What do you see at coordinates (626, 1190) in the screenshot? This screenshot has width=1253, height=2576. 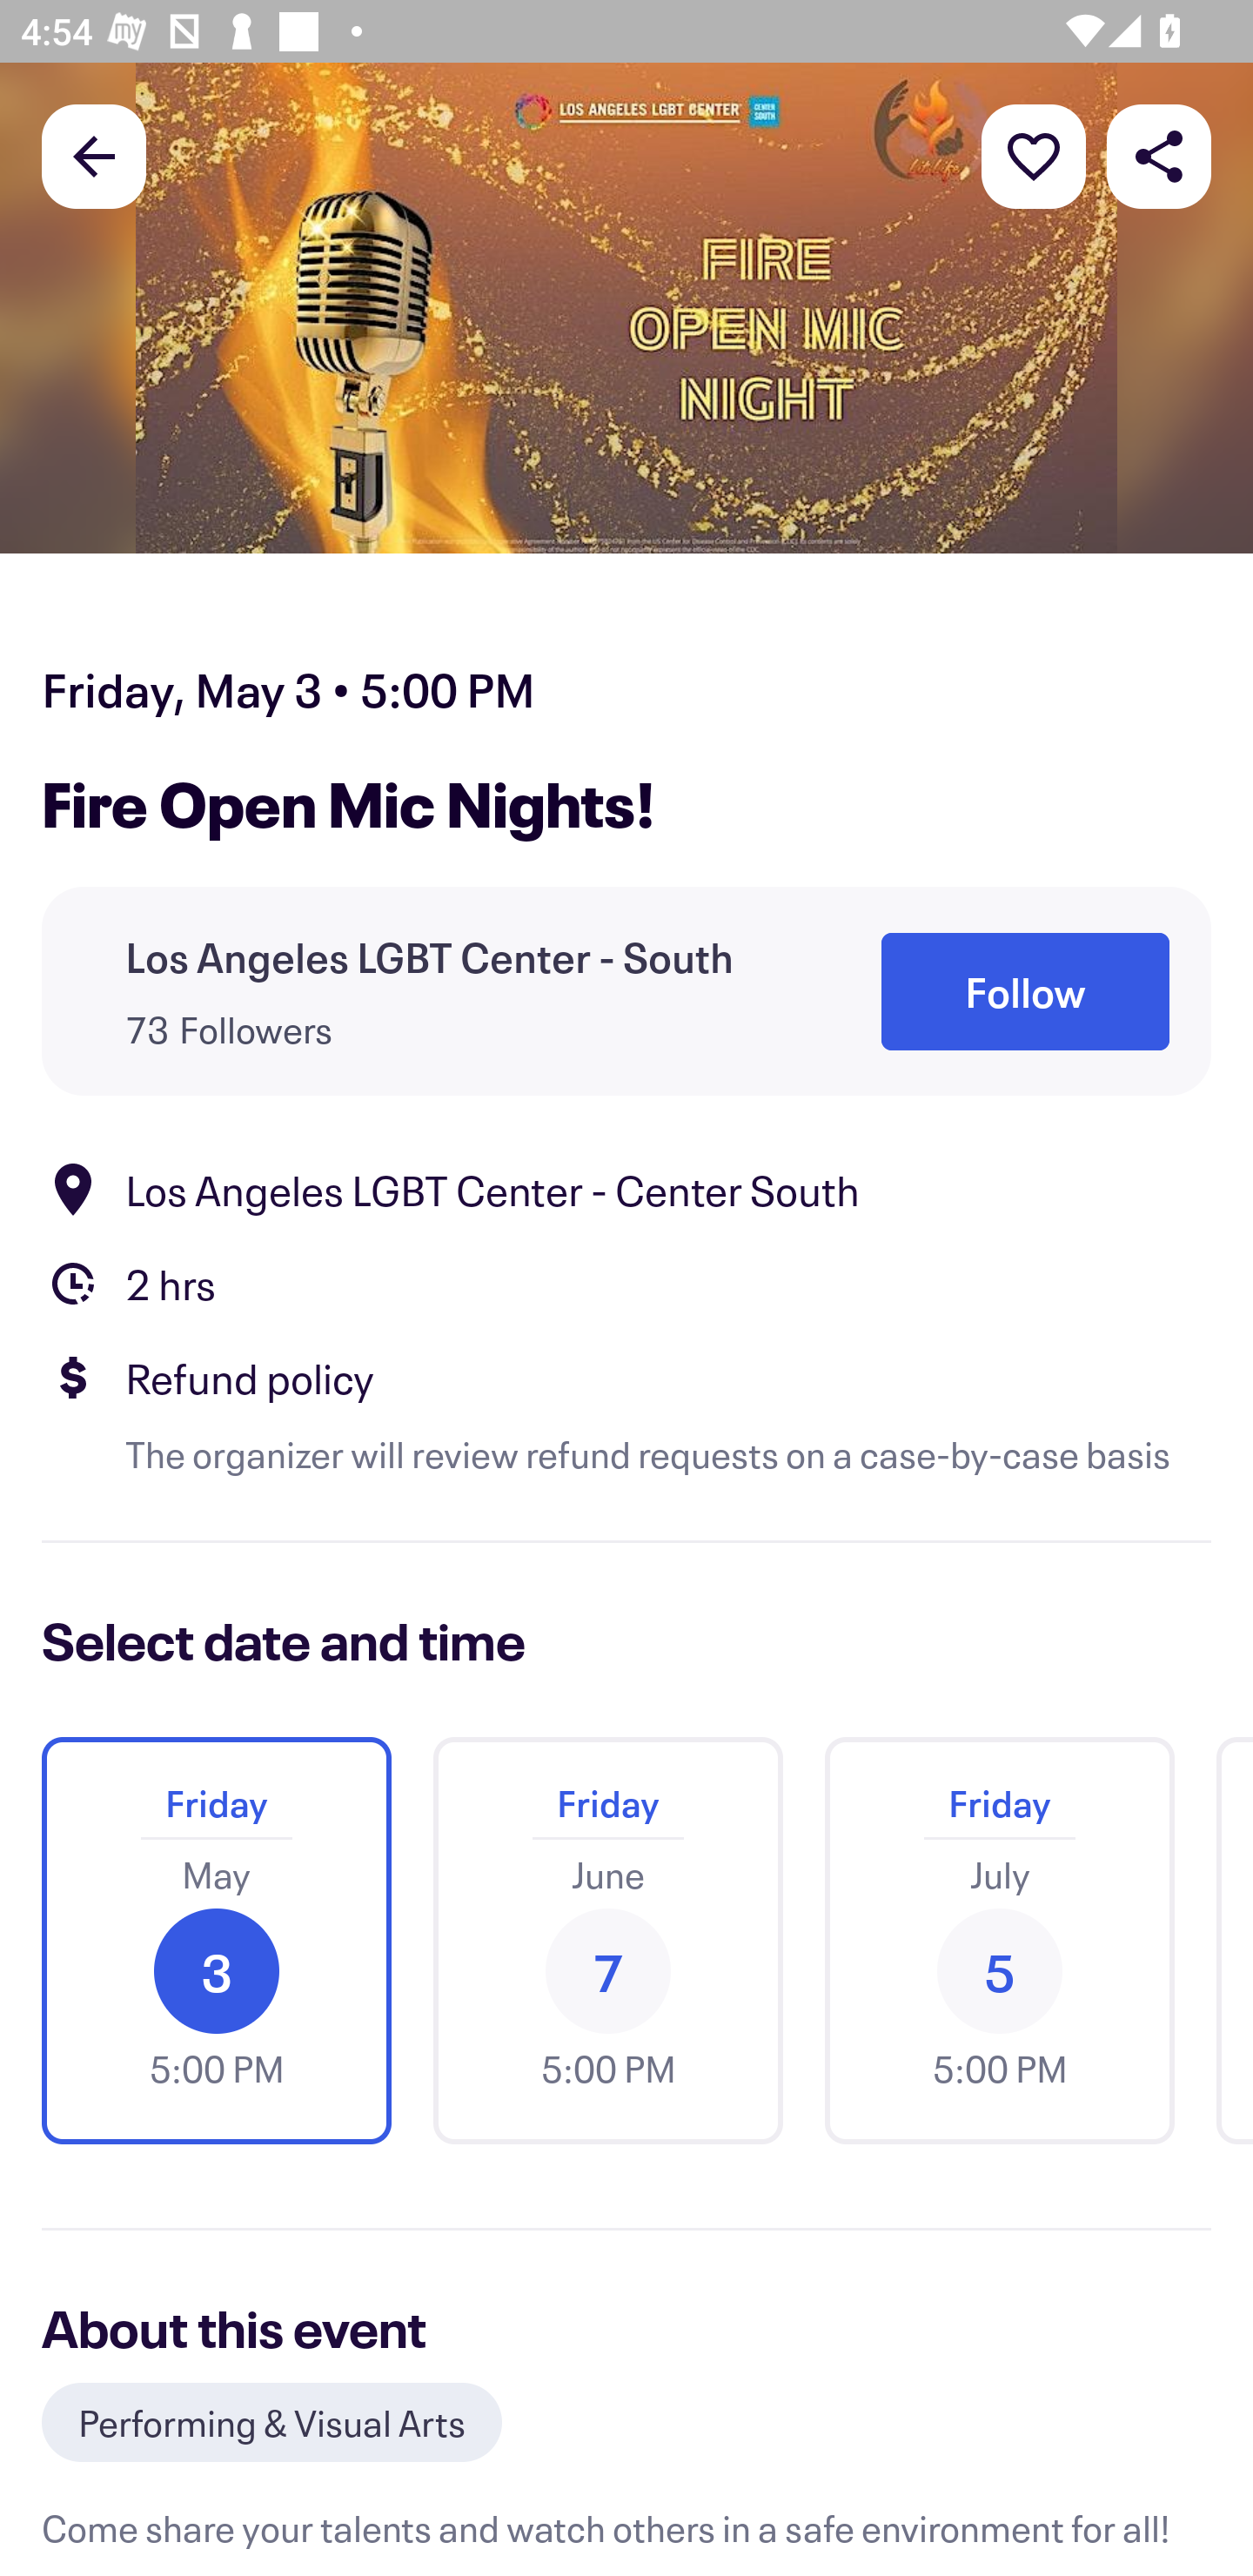 I see `Location Los Angeles LGBT Center - Center South` at bounding box center [626, 1190].